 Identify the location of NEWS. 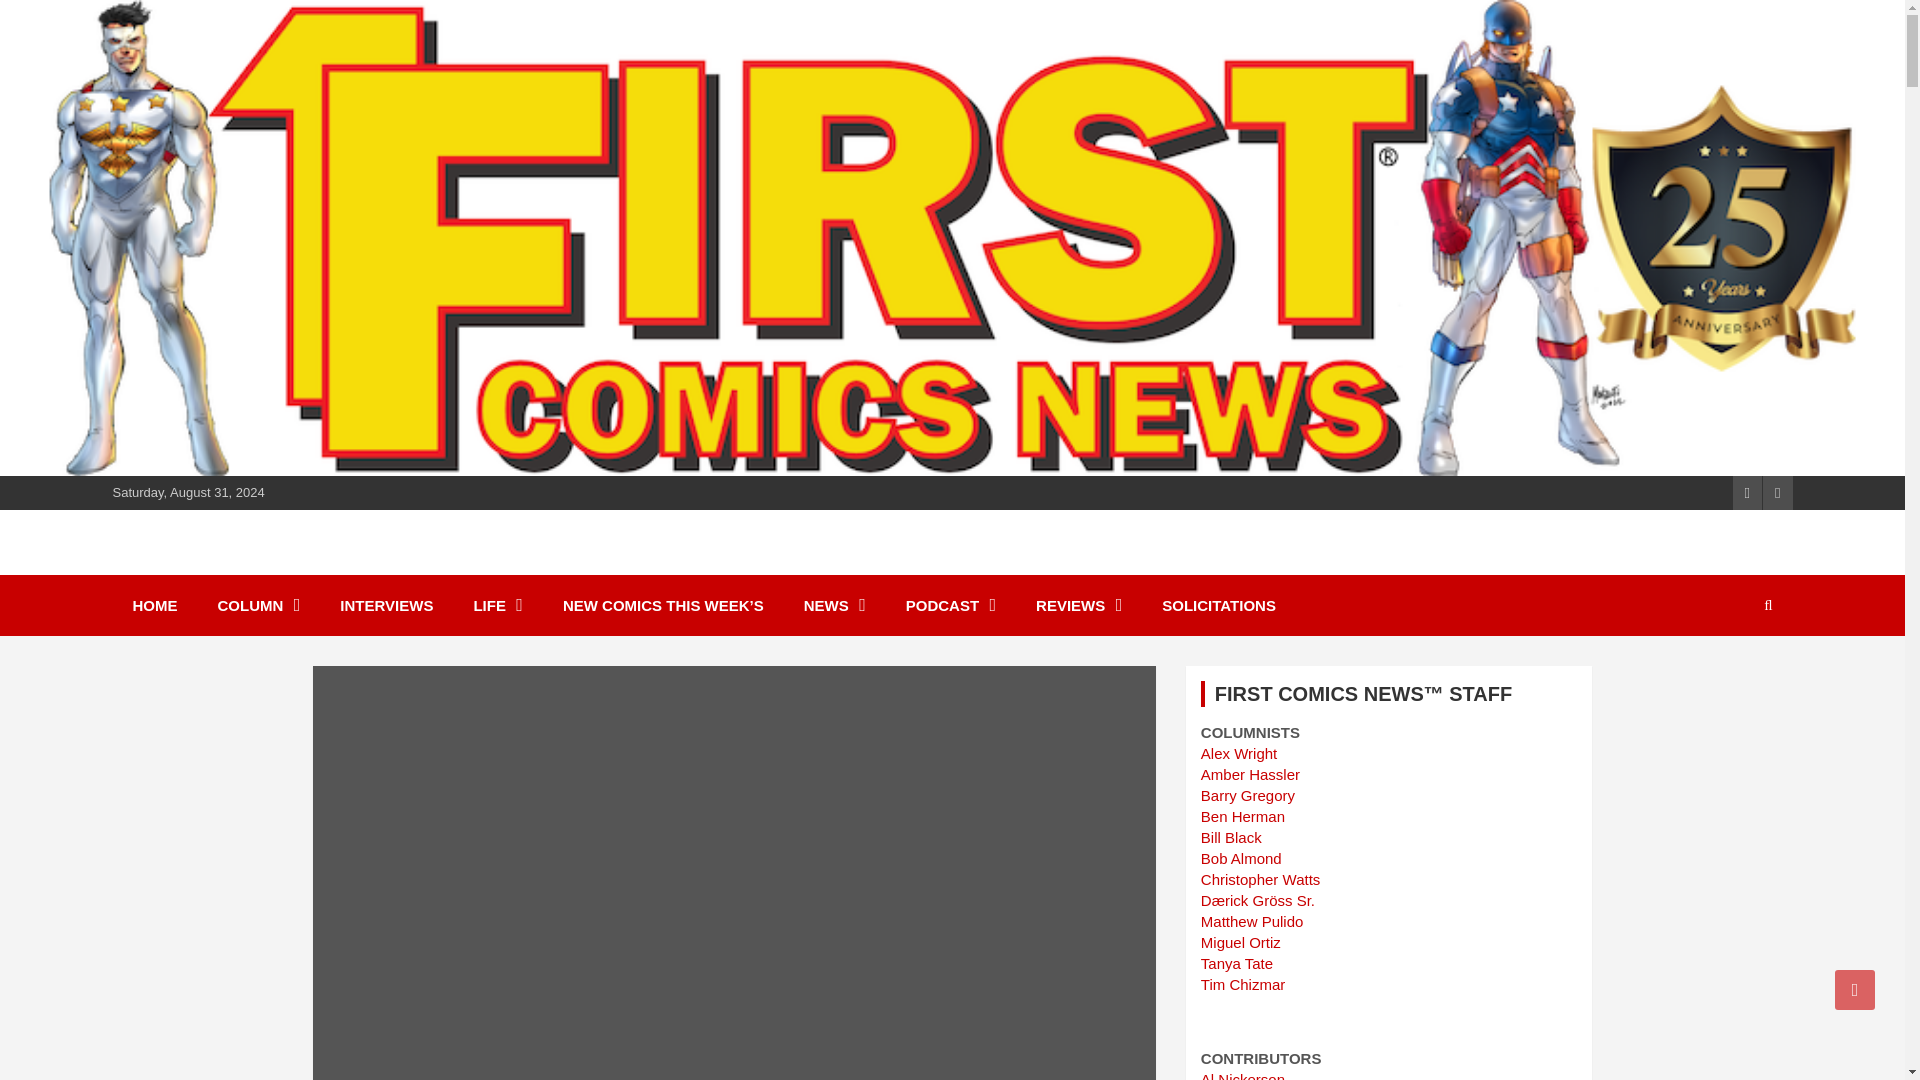
(834, 605).